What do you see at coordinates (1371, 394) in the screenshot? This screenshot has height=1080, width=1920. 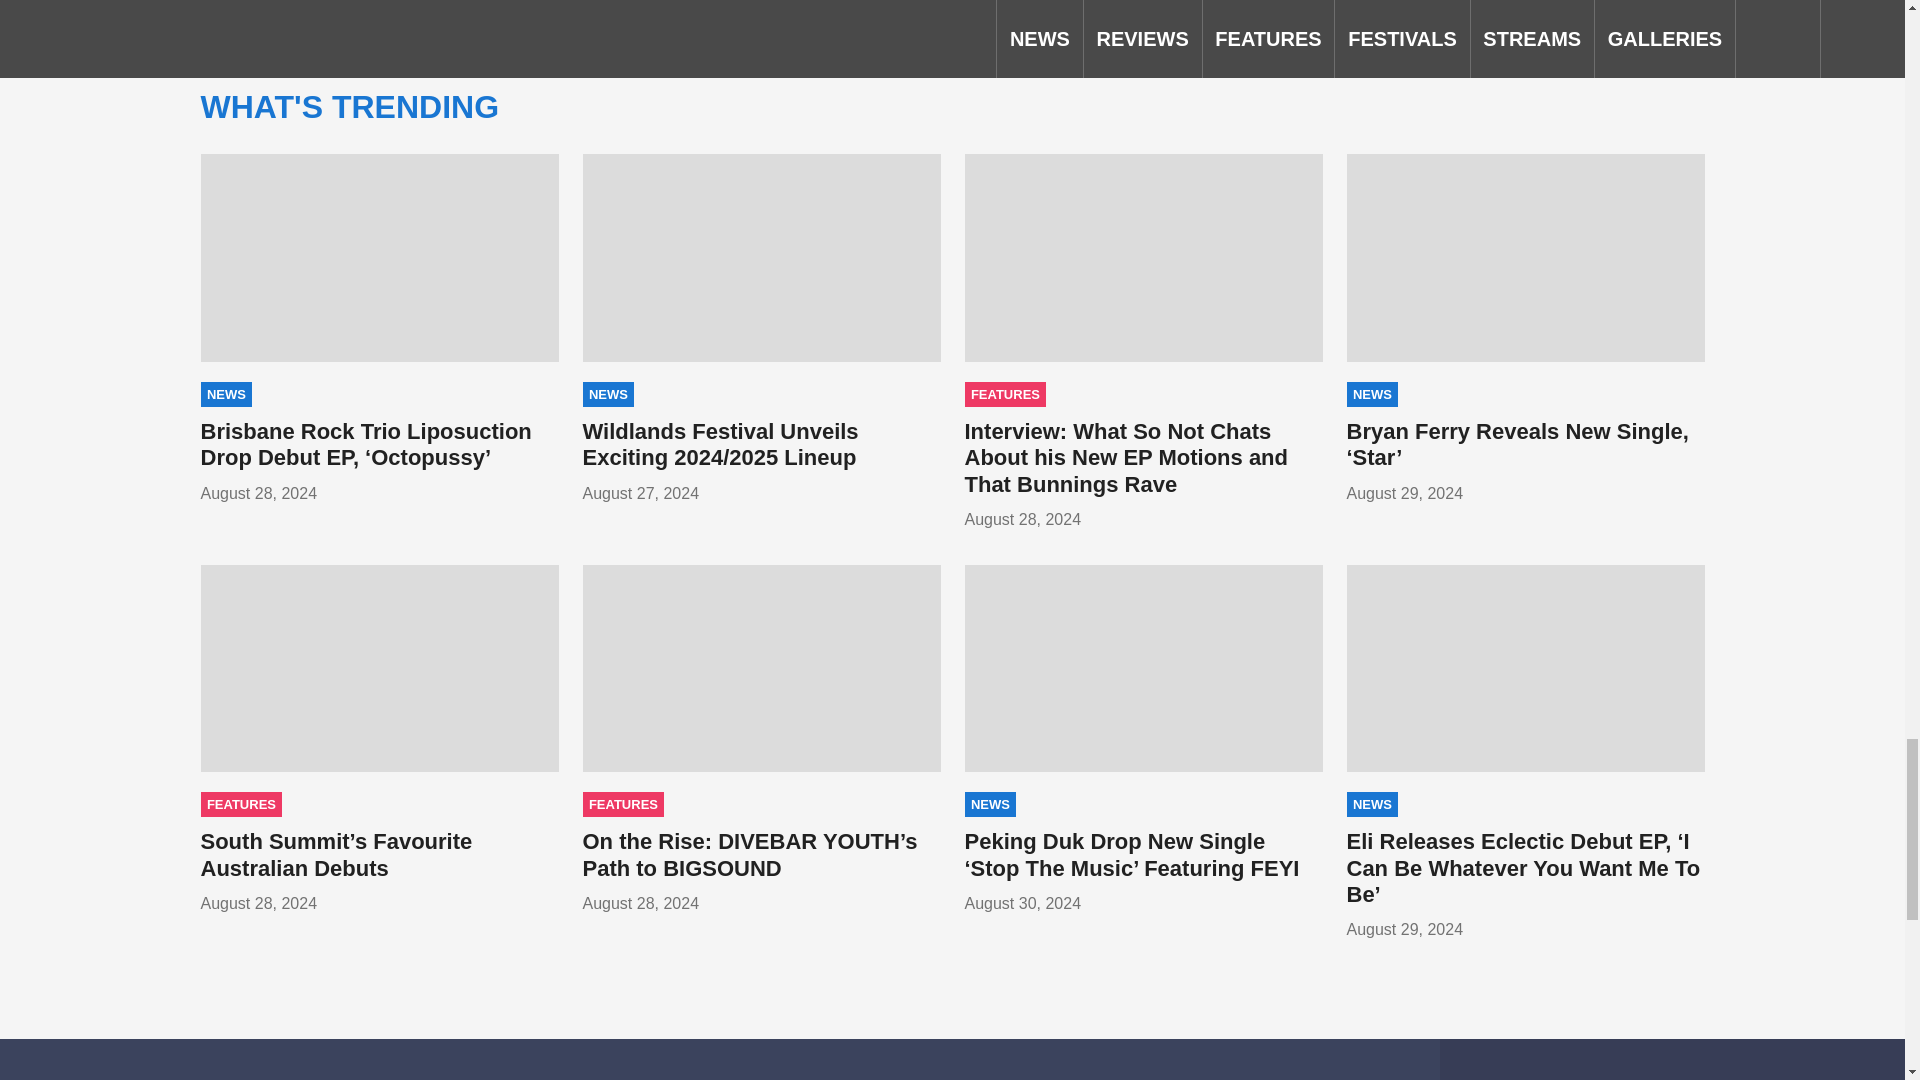 I see `NEWS` at bounding box center [1371, 394].